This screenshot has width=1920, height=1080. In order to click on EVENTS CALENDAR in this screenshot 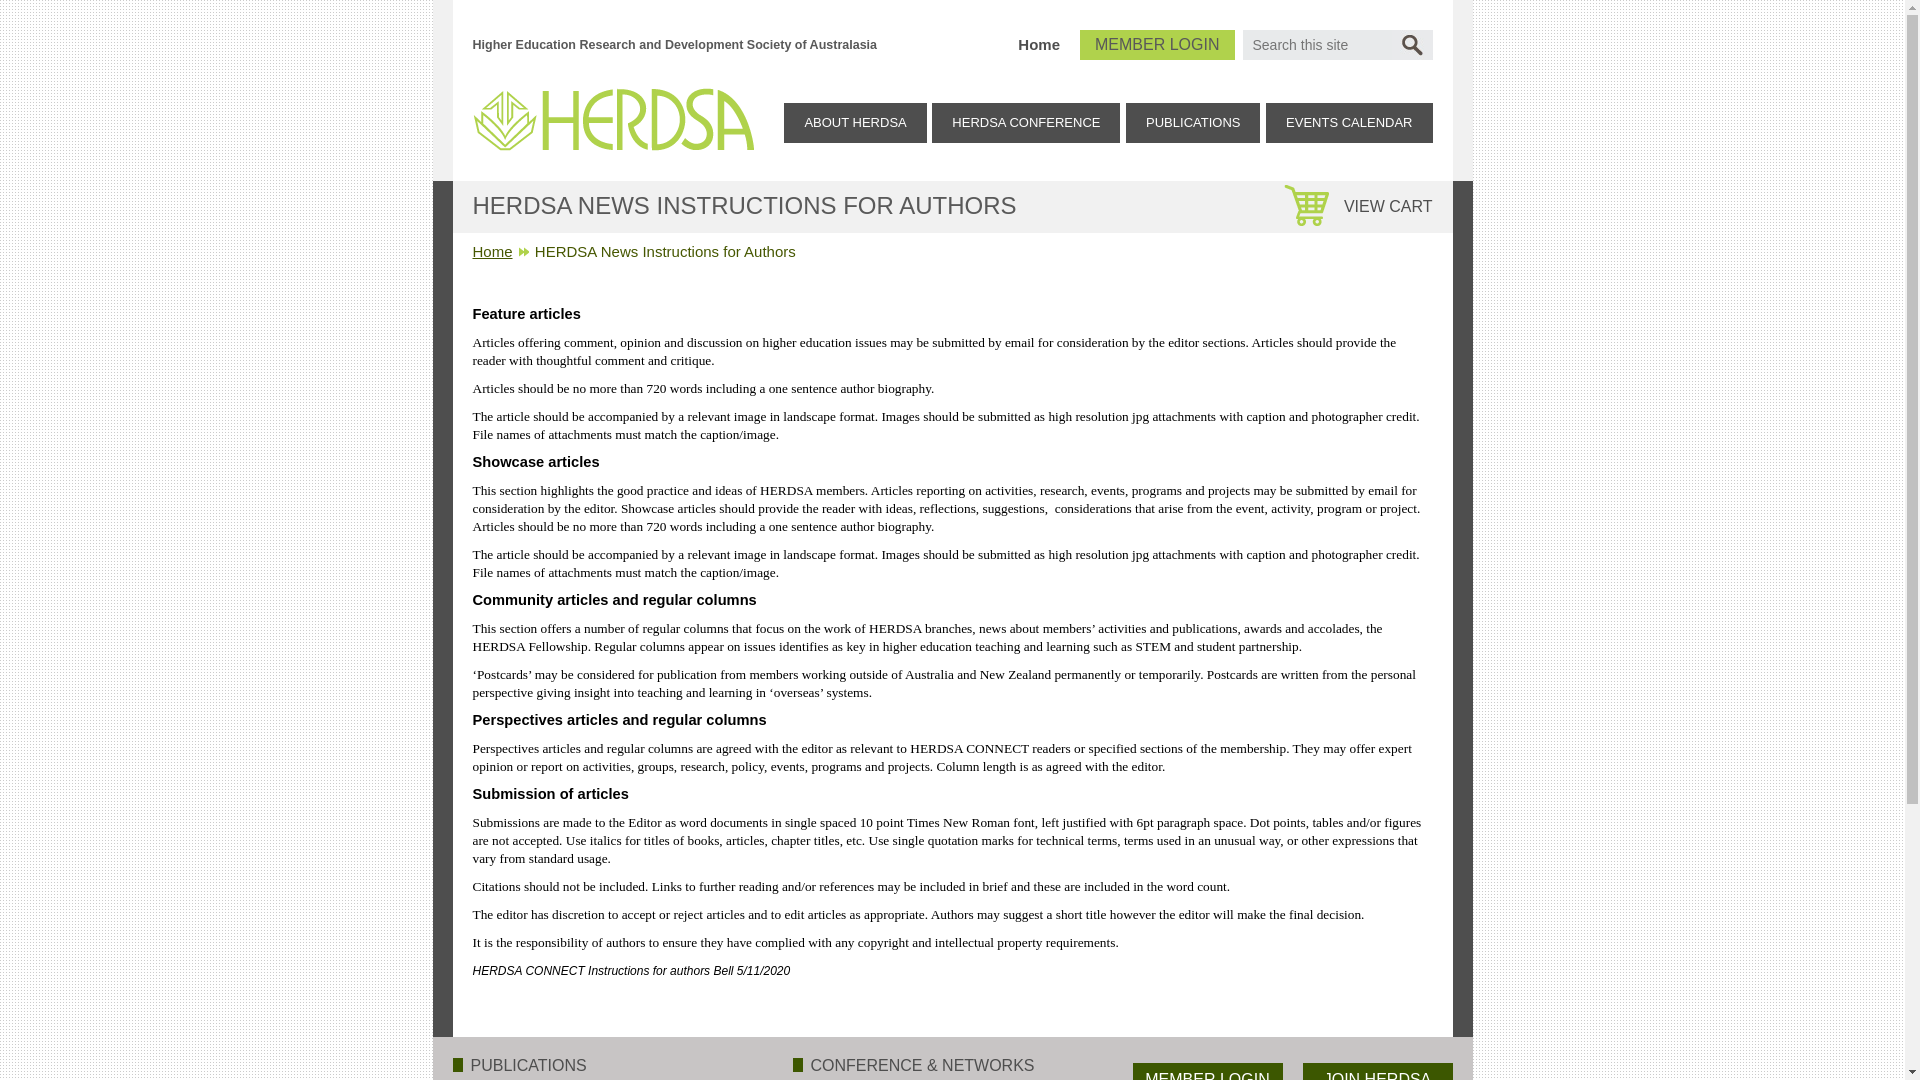, I will do `click(1349, 123)`.